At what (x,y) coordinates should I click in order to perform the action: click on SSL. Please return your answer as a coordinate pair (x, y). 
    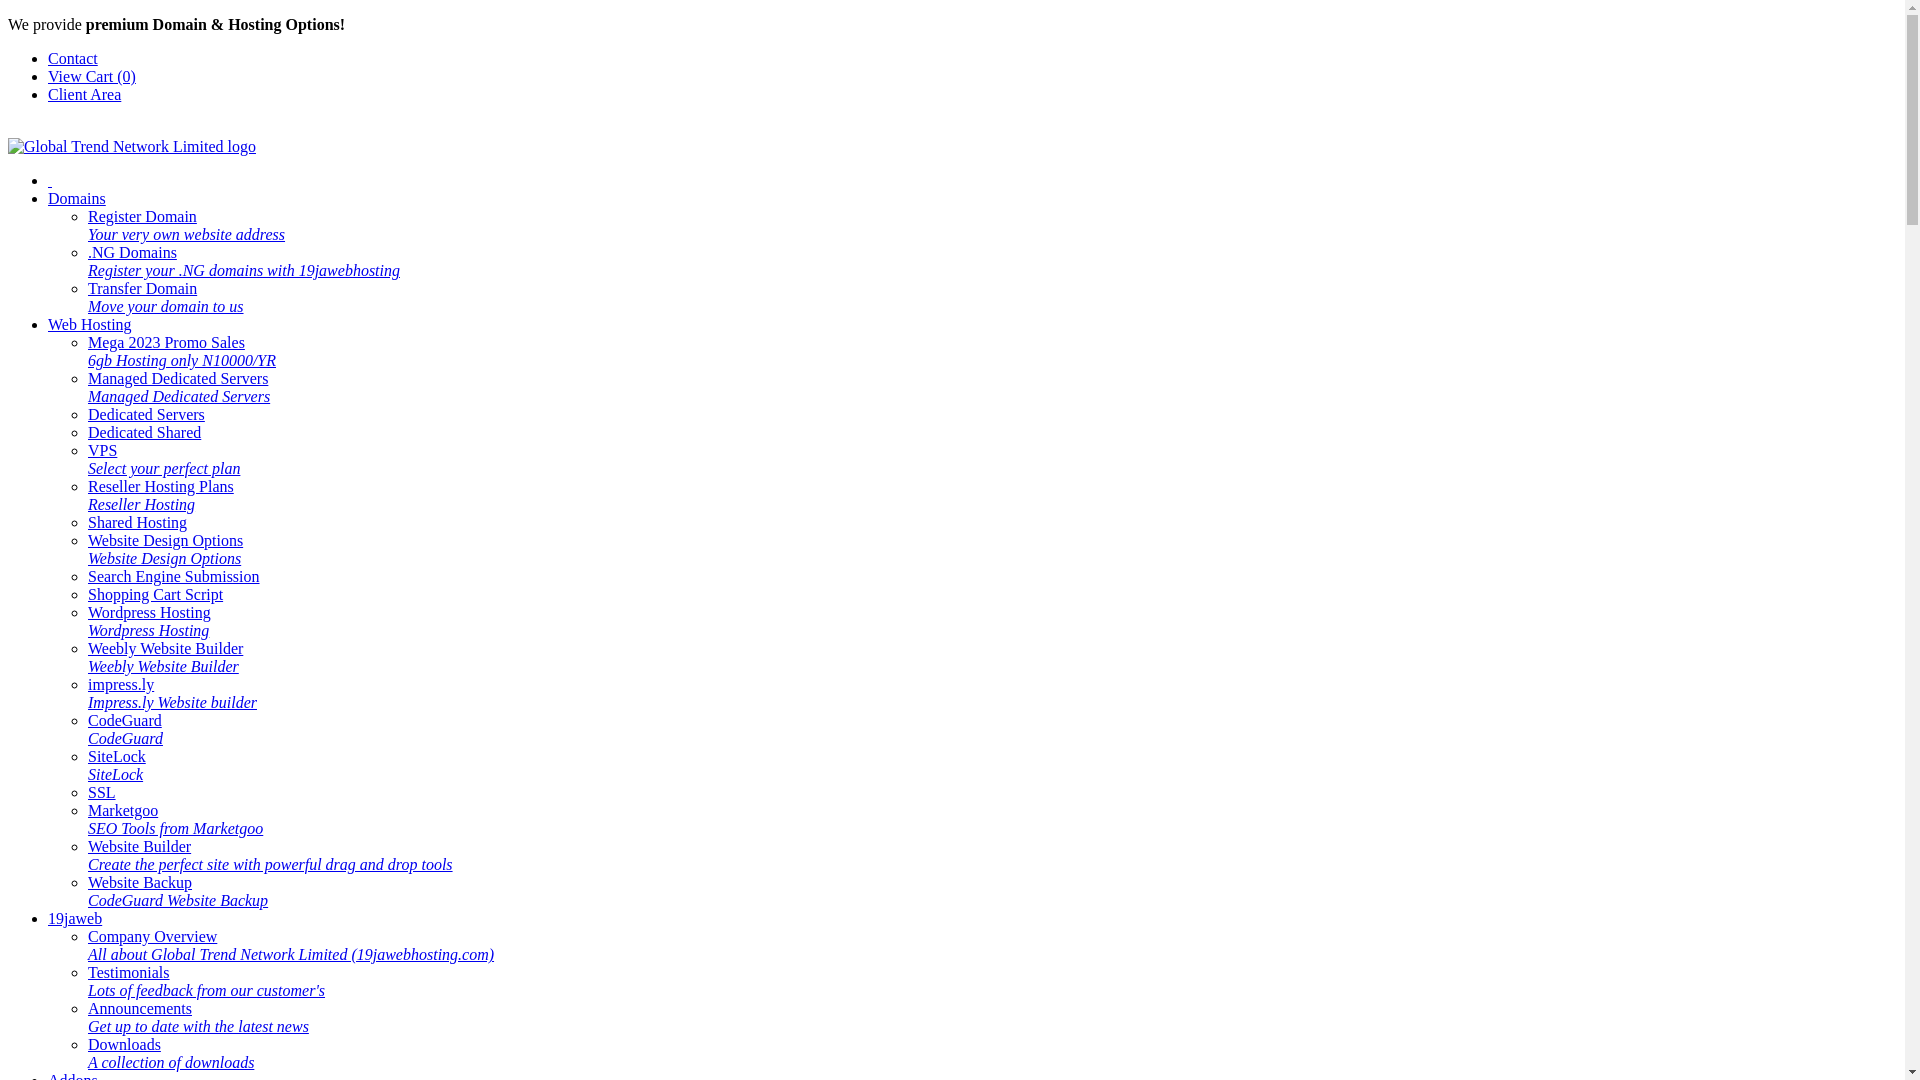
    Looking at the image, I should click on (102, 792).